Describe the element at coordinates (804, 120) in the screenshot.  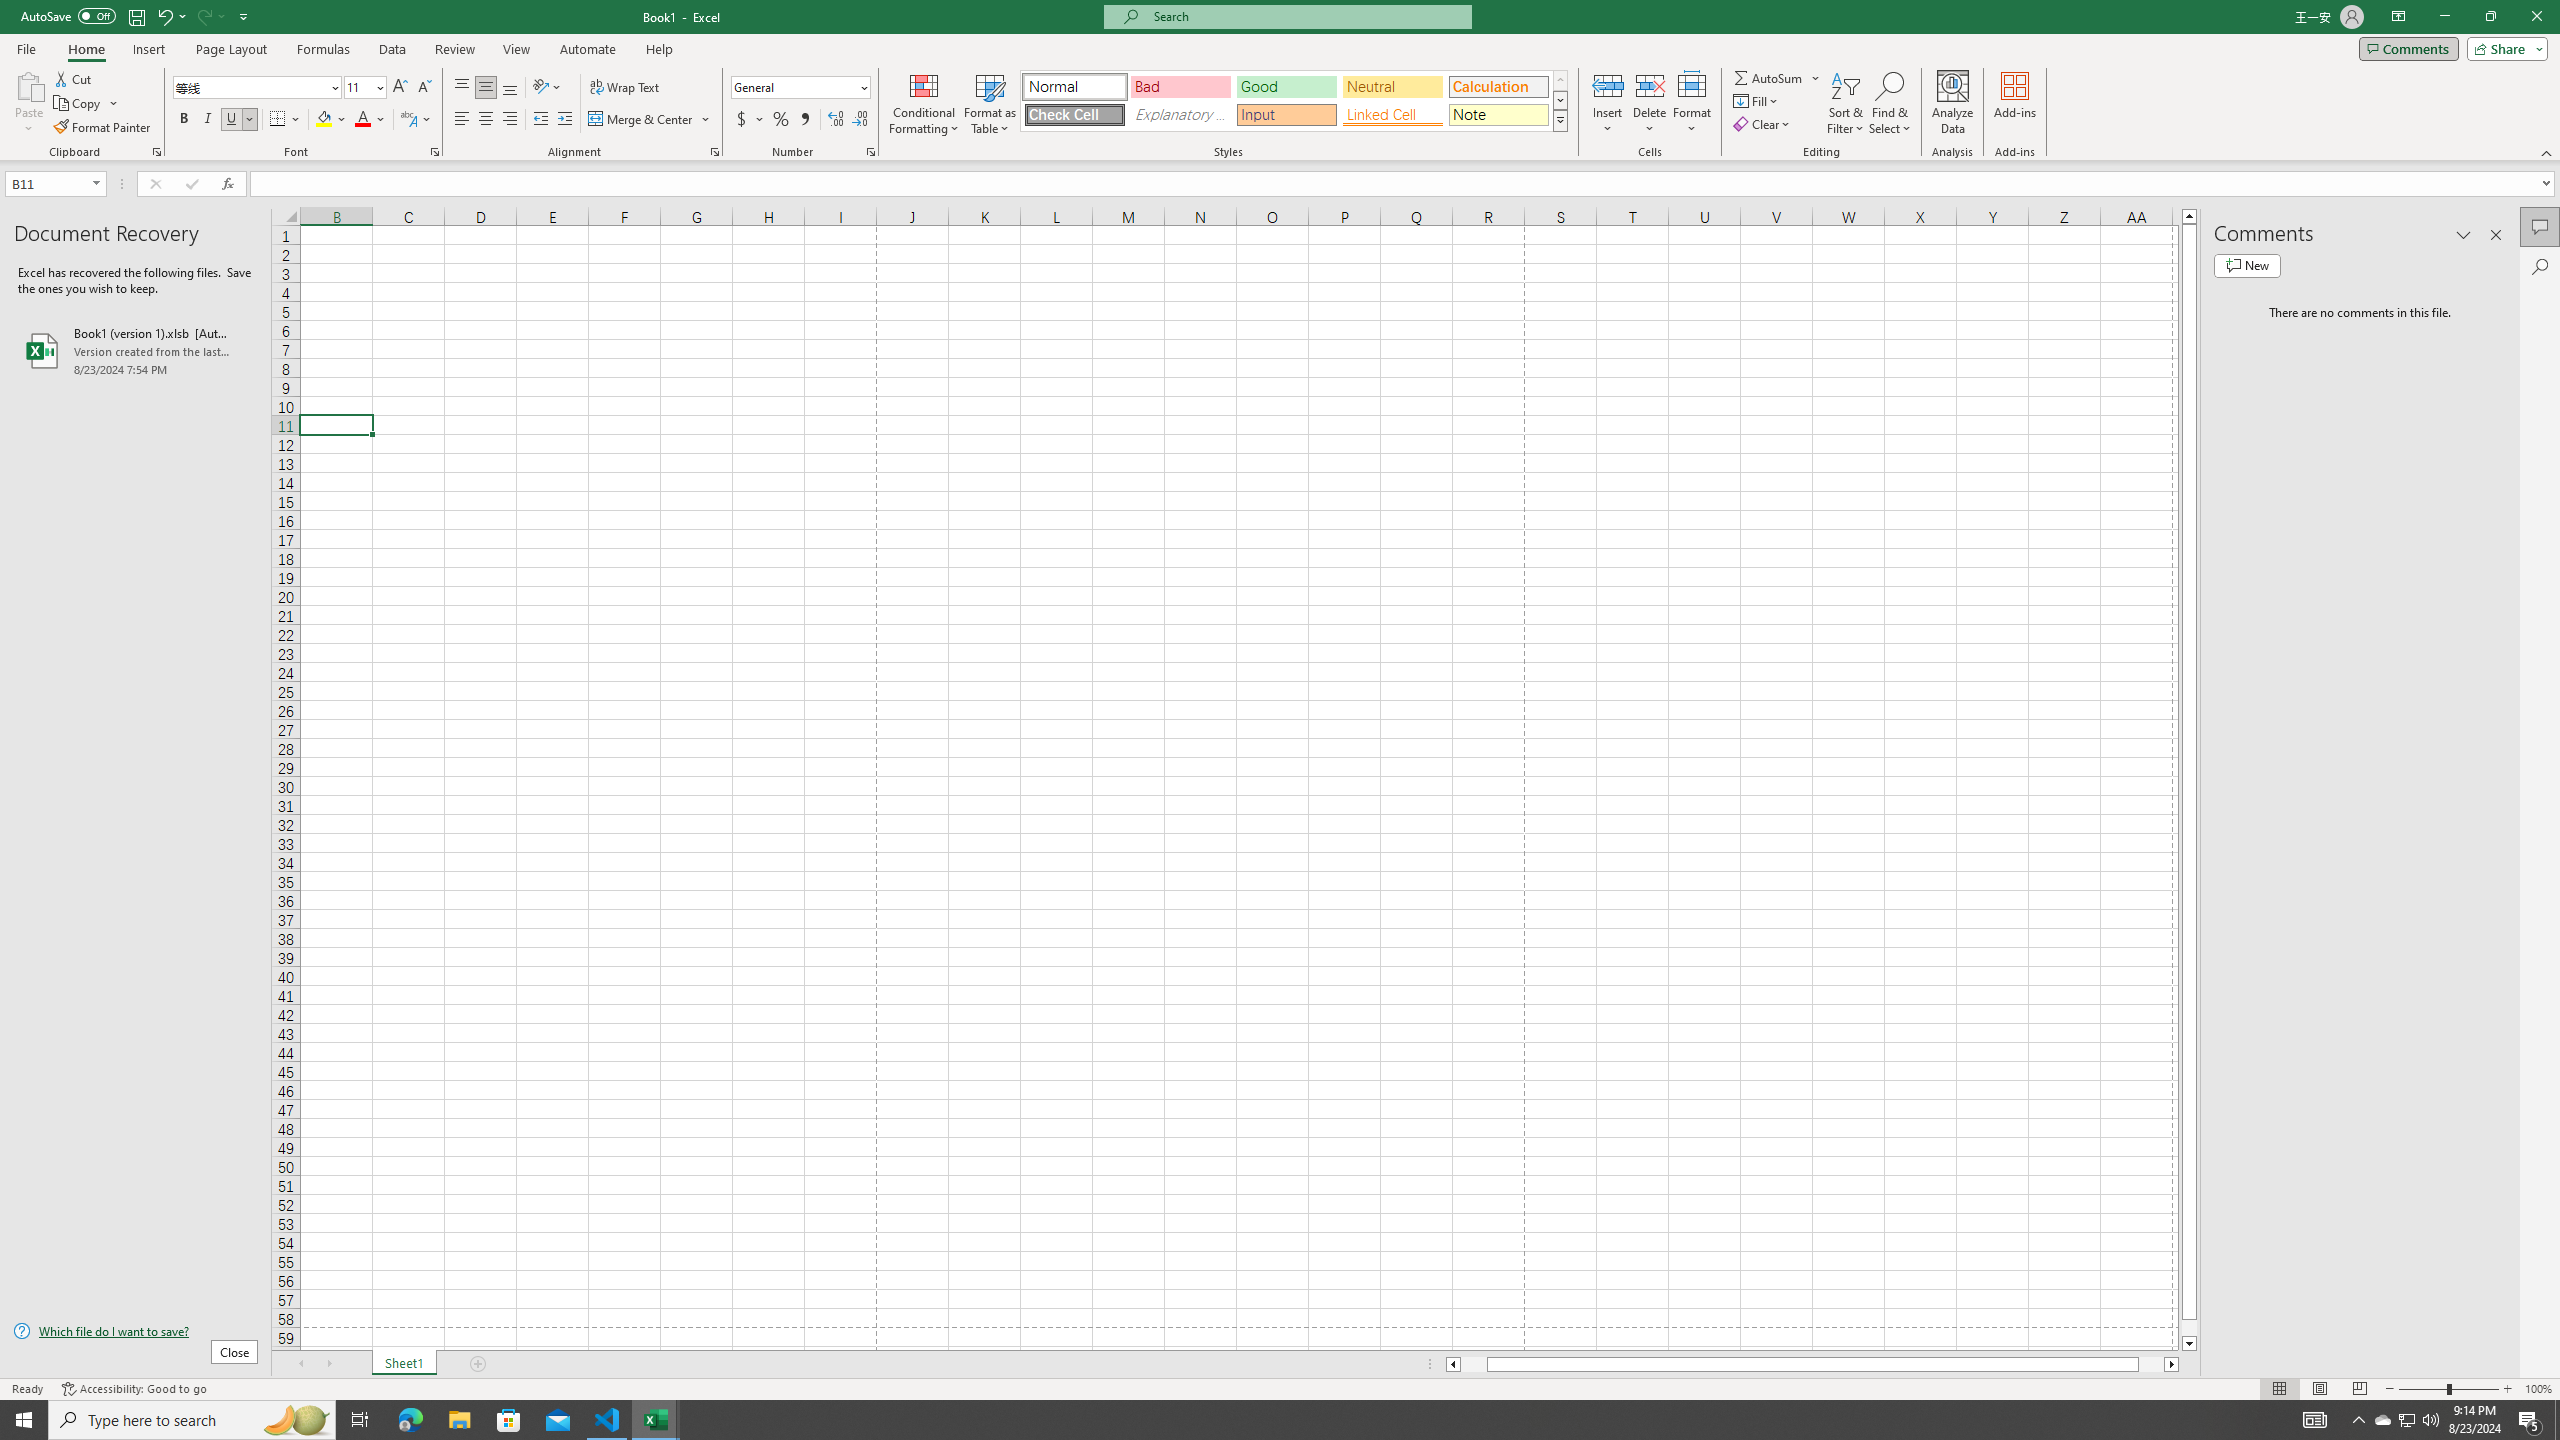
I see `Comma Style` at that location.